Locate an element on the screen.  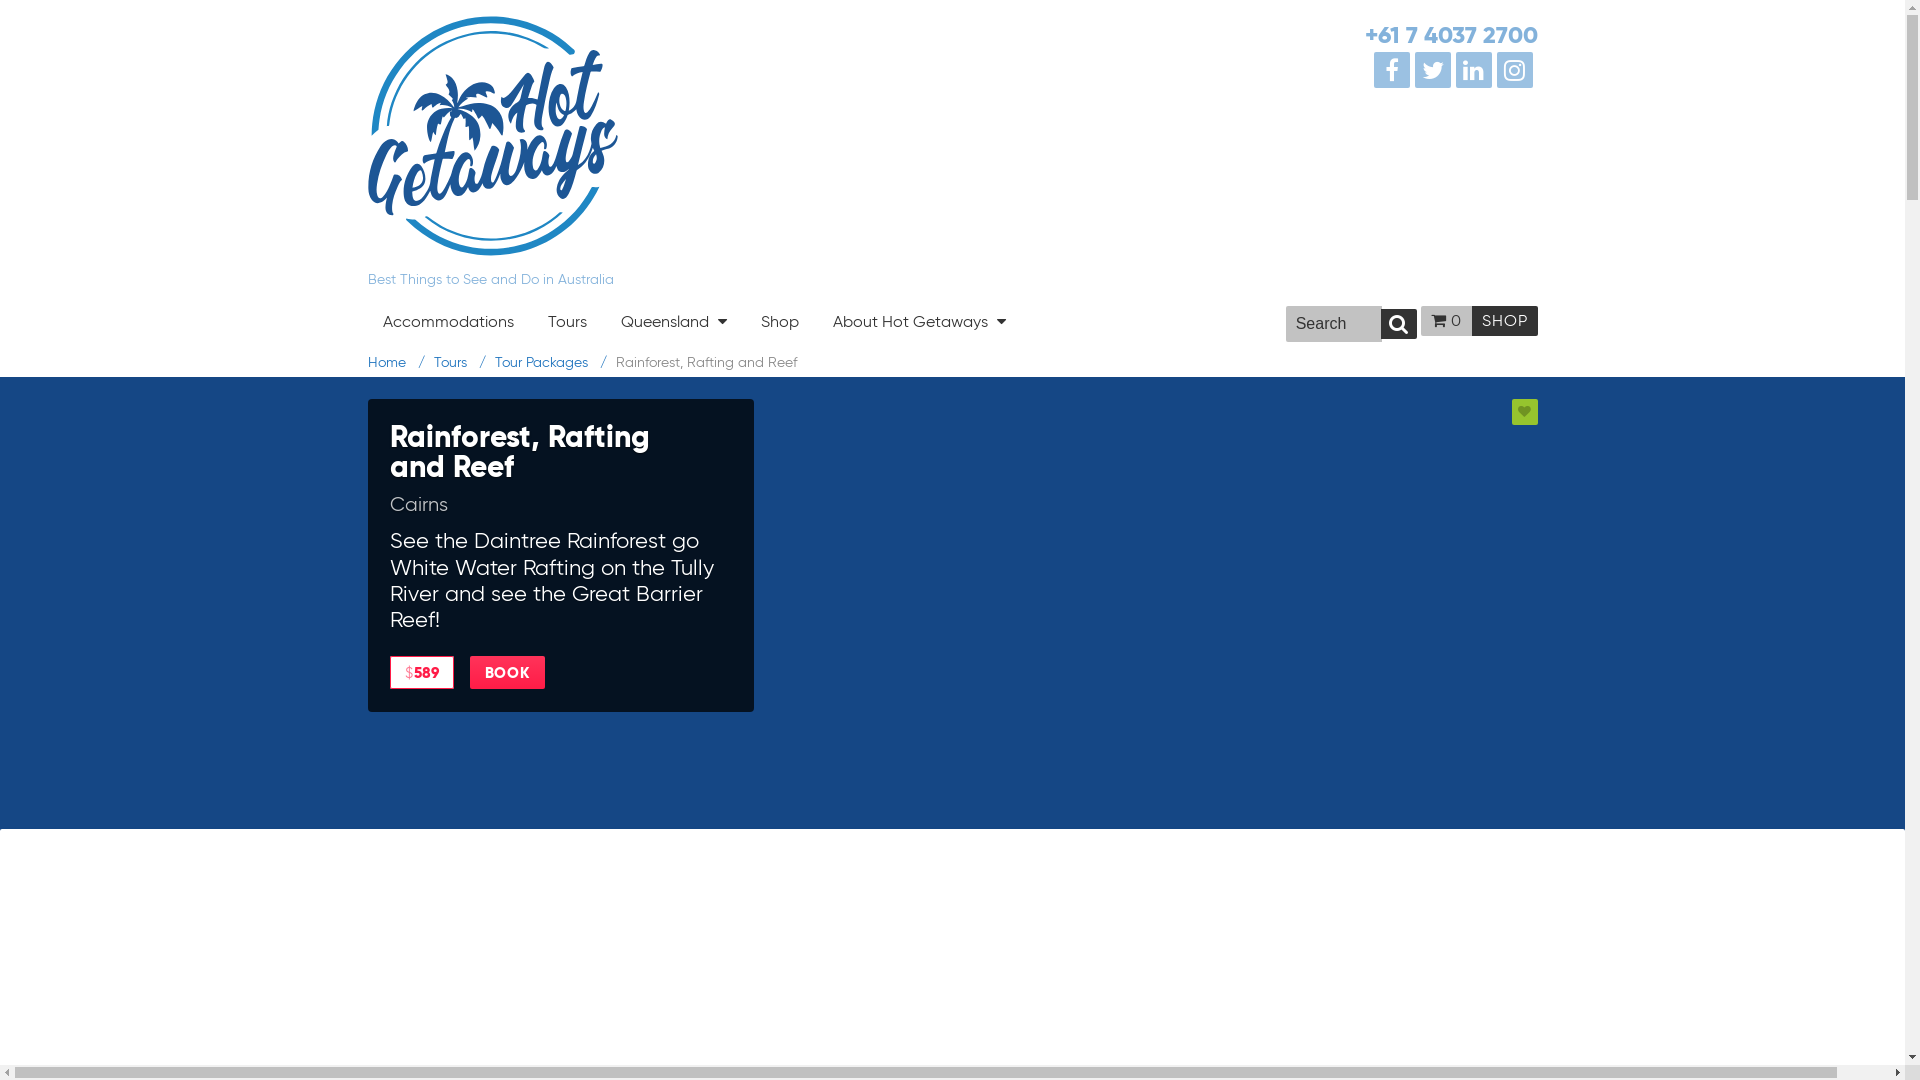
0 followers on Twitter is located at coordinates (1436, 71).